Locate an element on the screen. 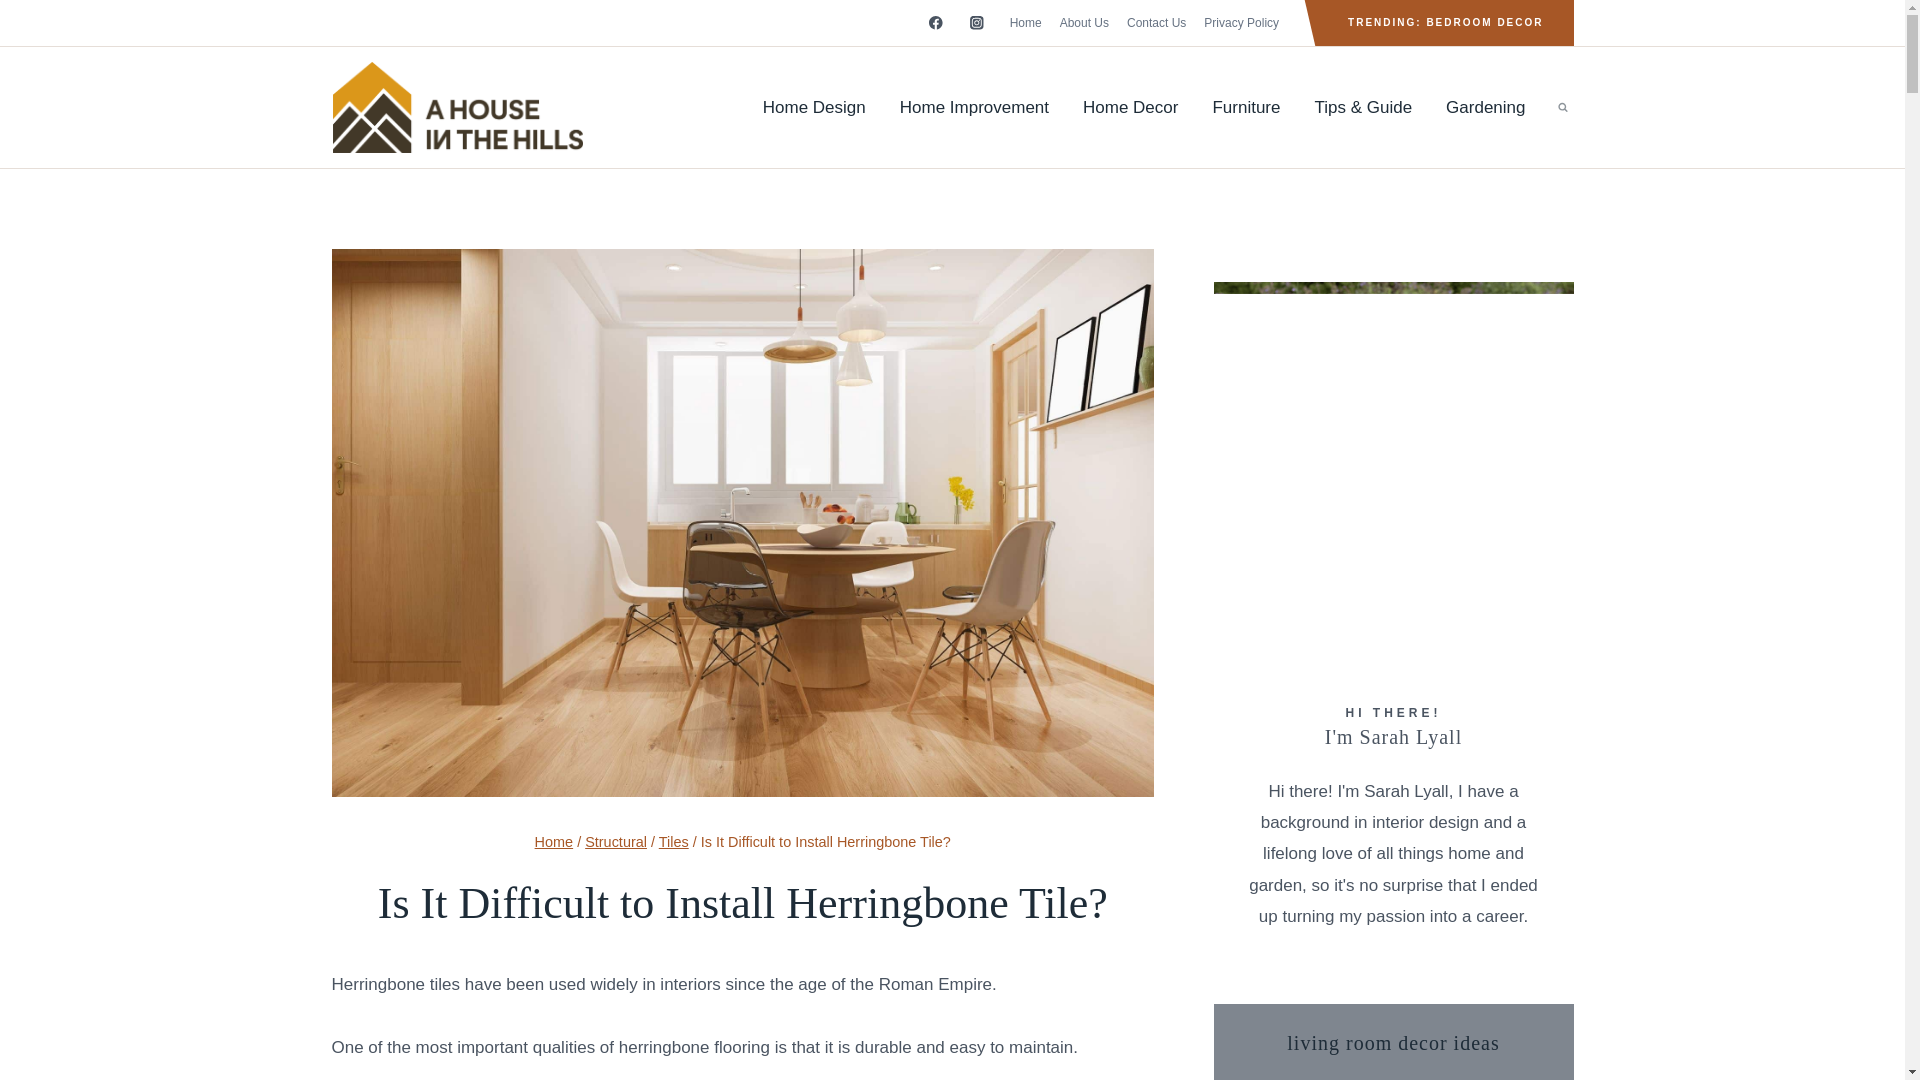 Image resolution: width=1920 pixels, height=1080 pixels. Privacy Policy is located at coordinates (1241, 23).